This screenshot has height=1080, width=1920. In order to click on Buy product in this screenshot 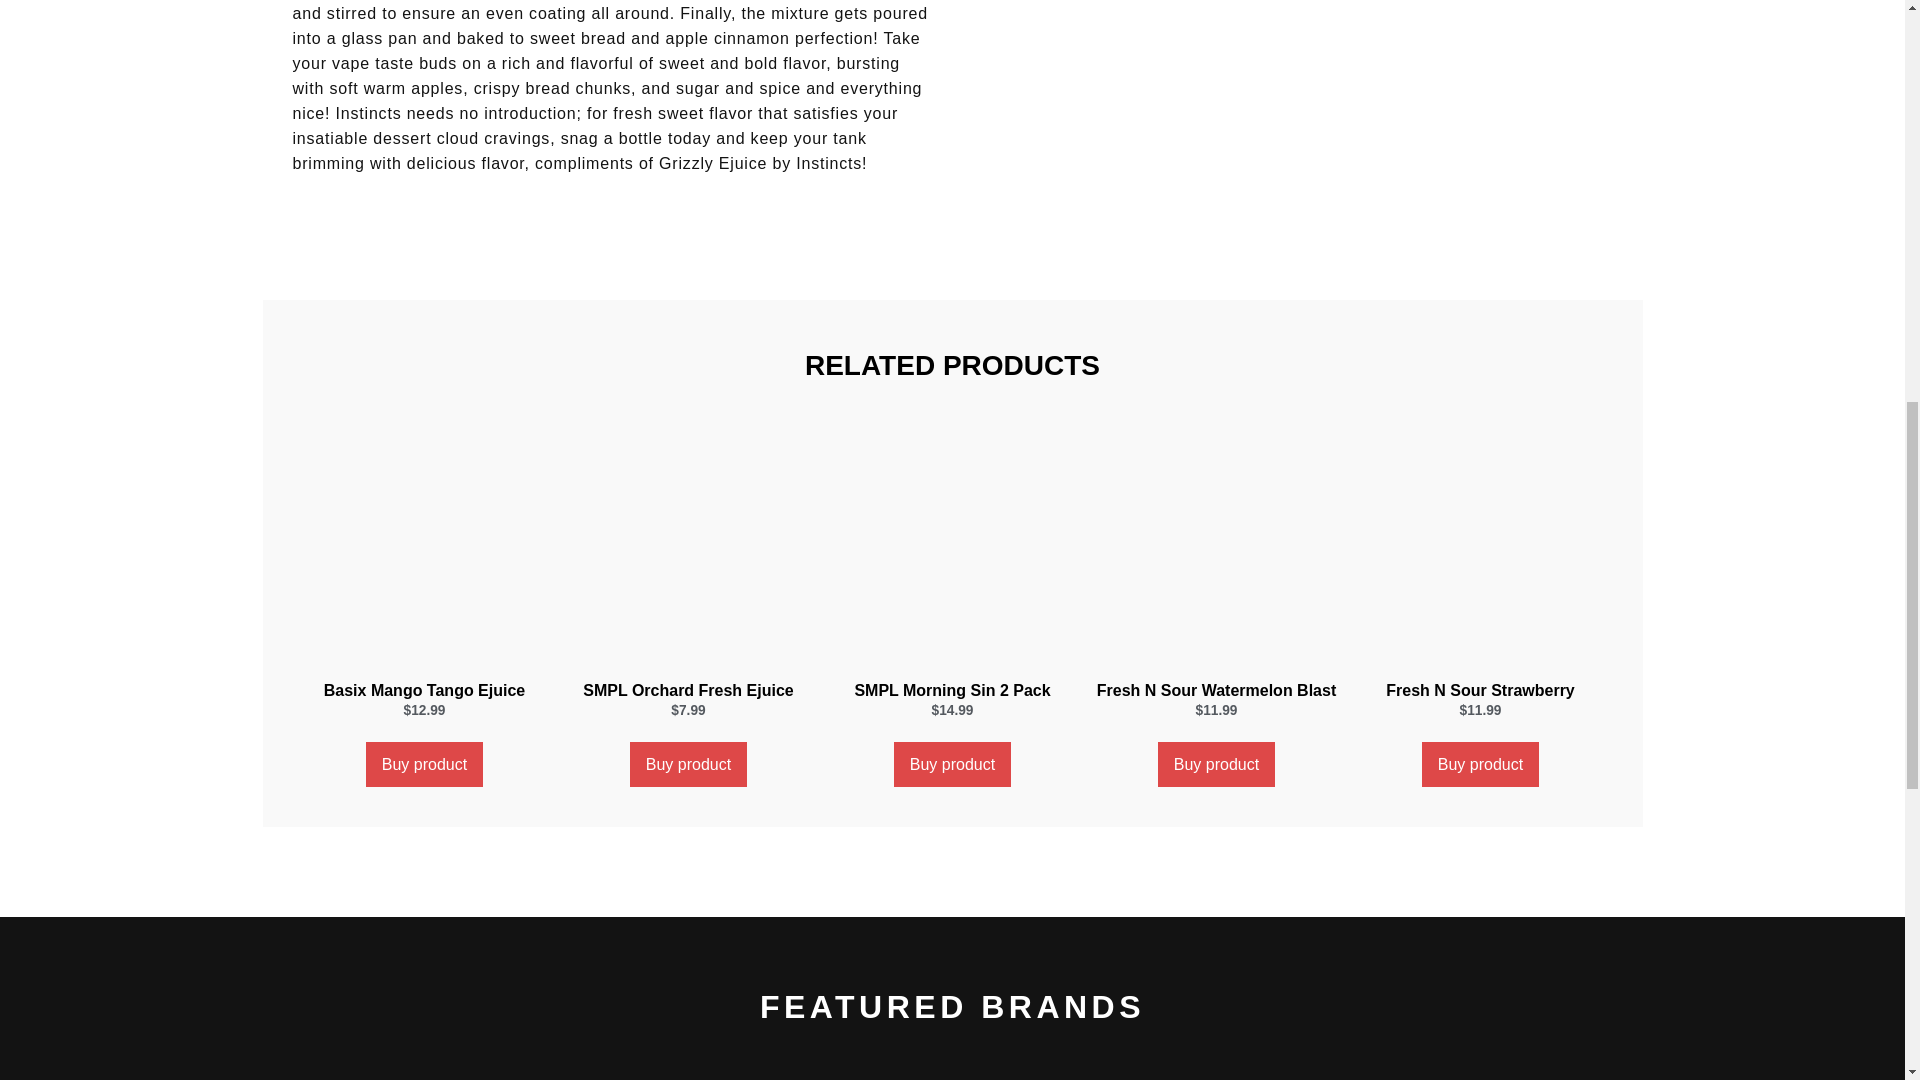, I will do `click(424, 764)`.